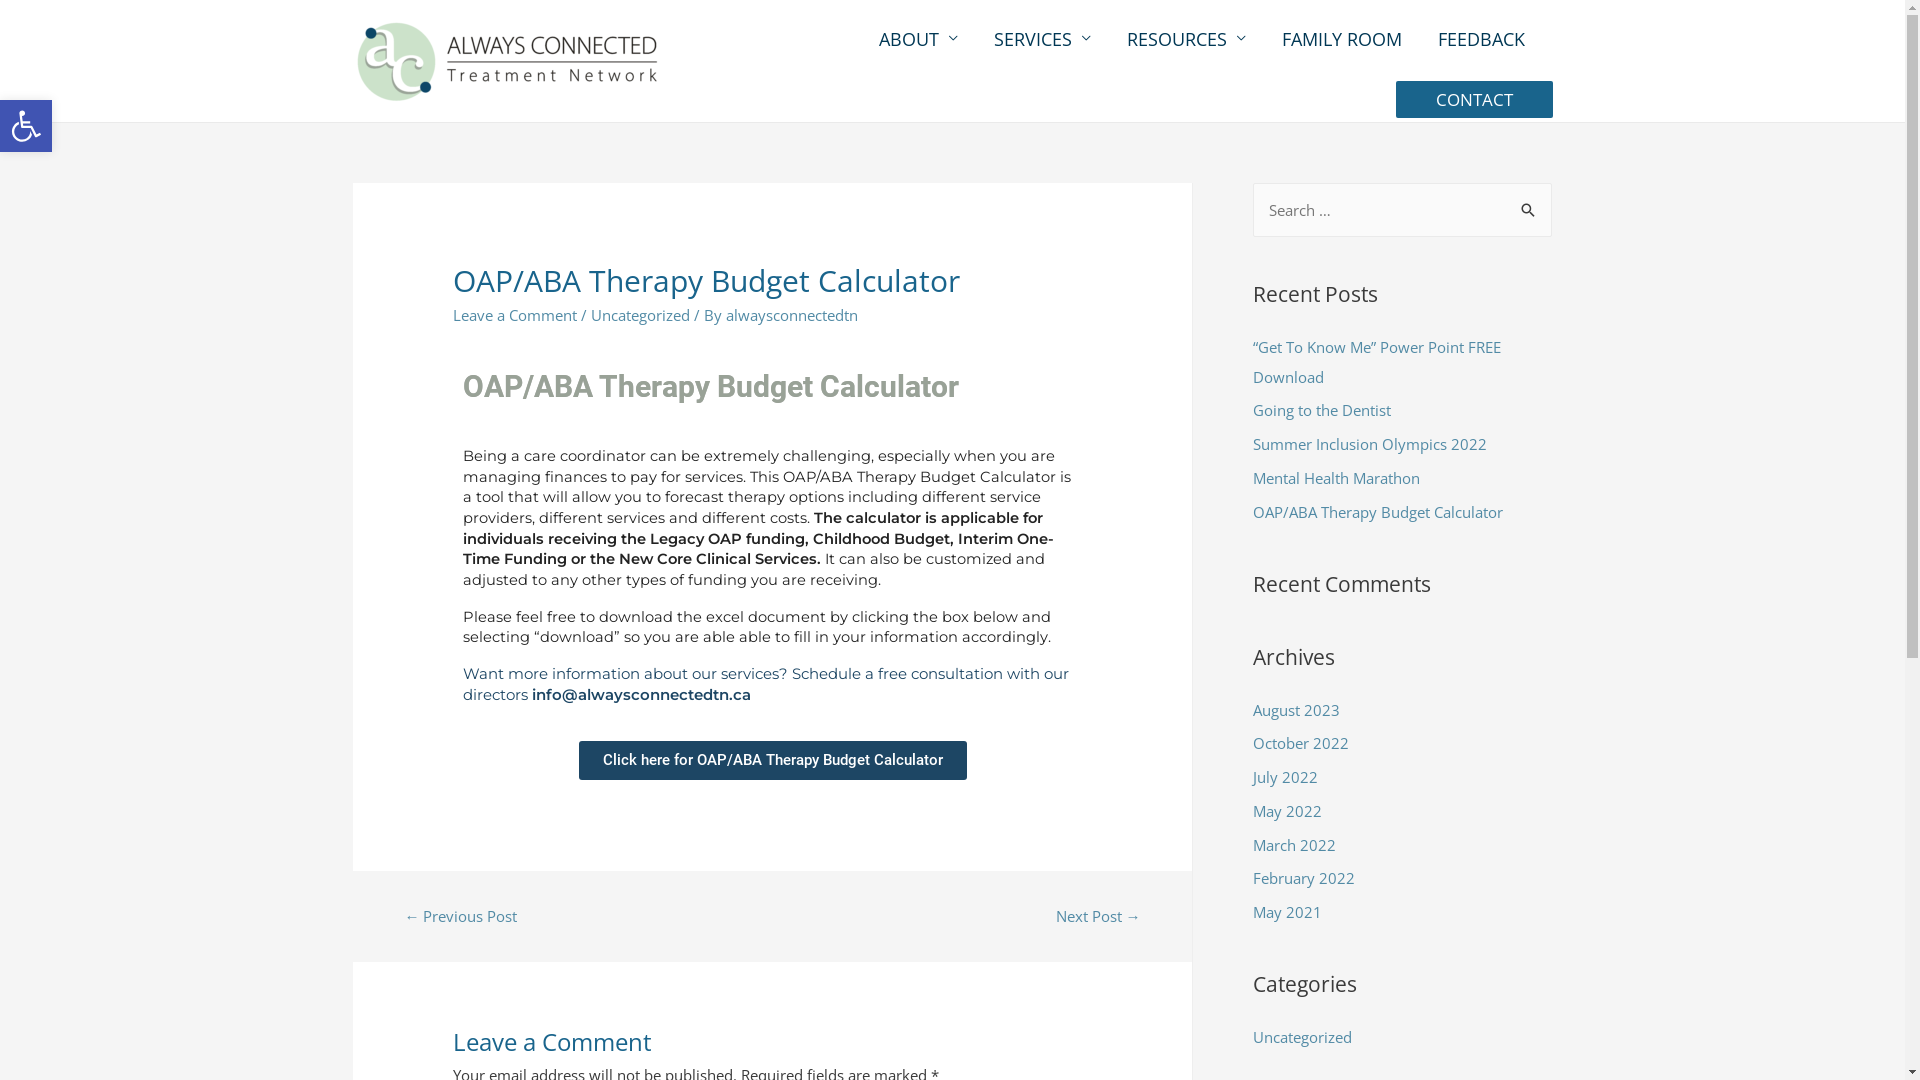 This screenshot has width=1920, height=1080. Describe the element at coordinates (1342, 39) in the screenshot. I see `FAMILY ROOM` at that location.